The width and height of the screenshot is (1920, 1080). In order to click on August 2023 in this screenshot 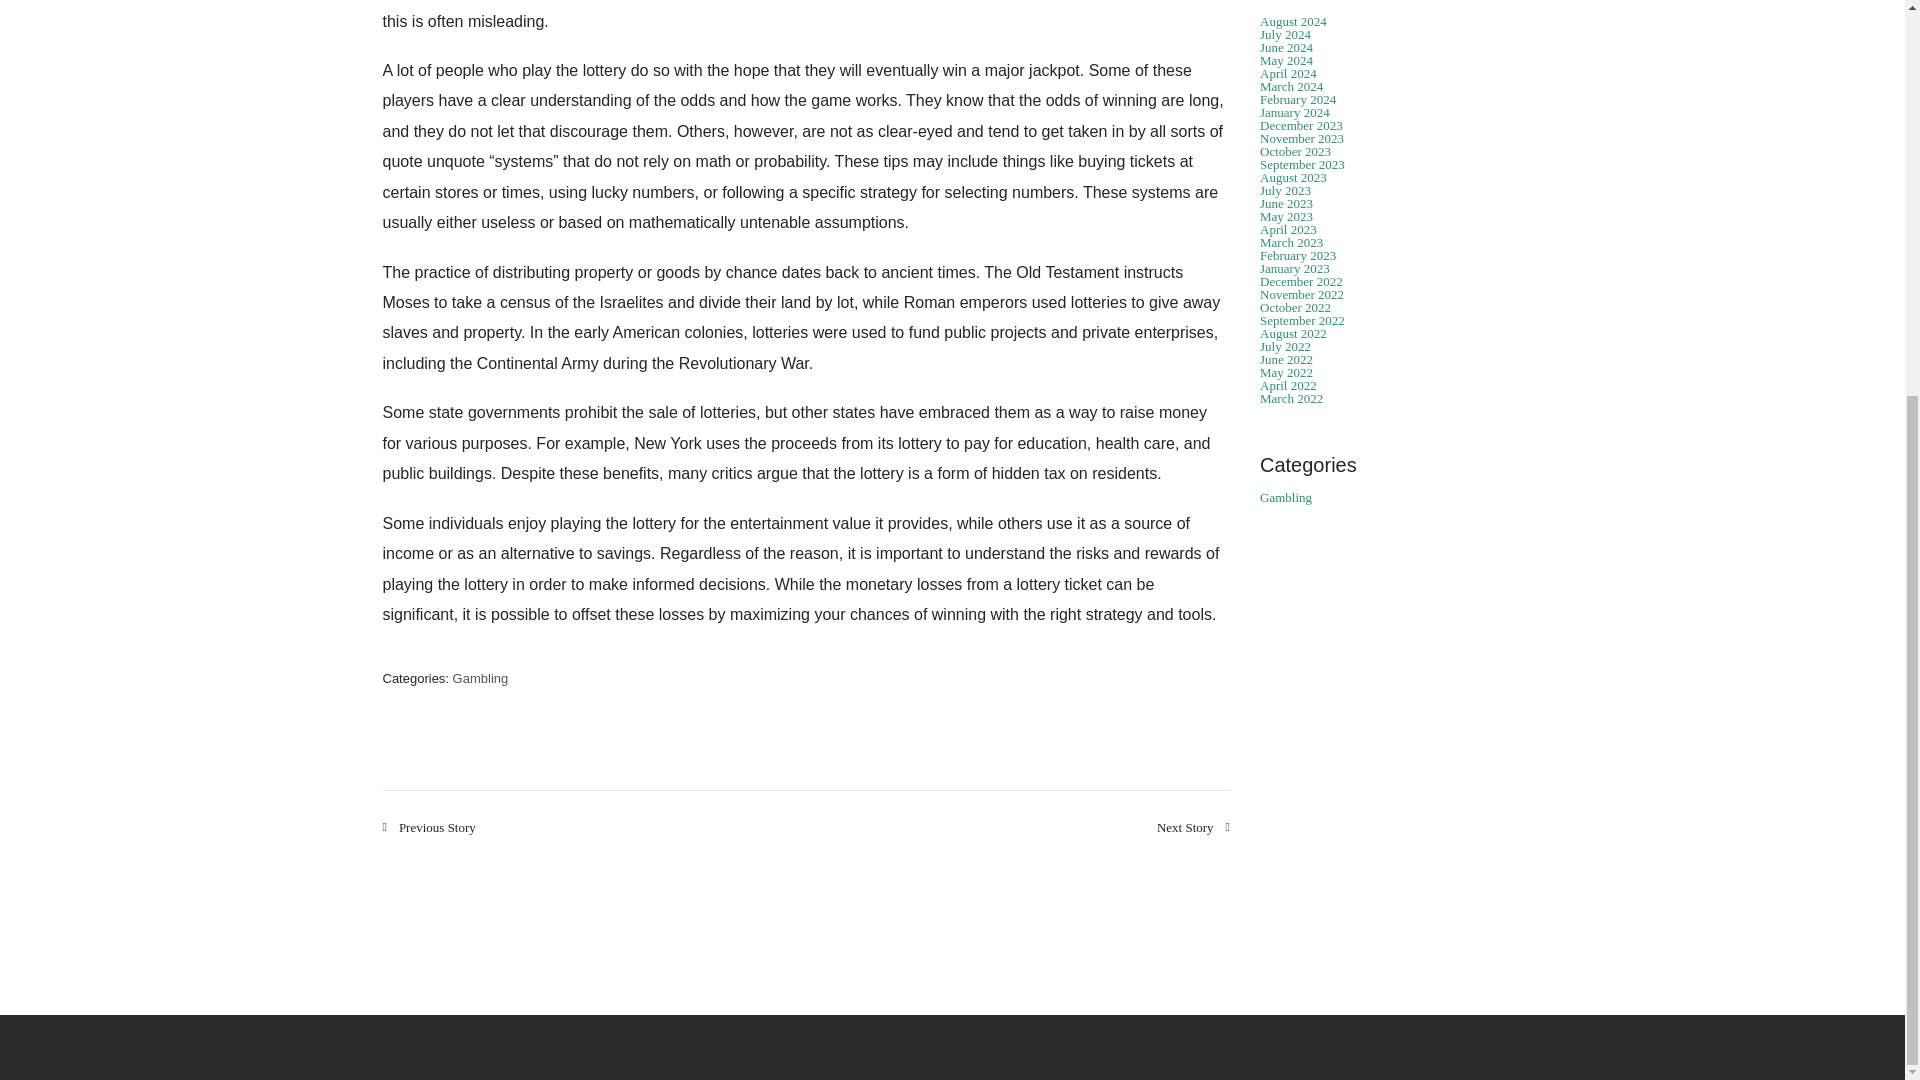, I will do `click(1292, 176)`.